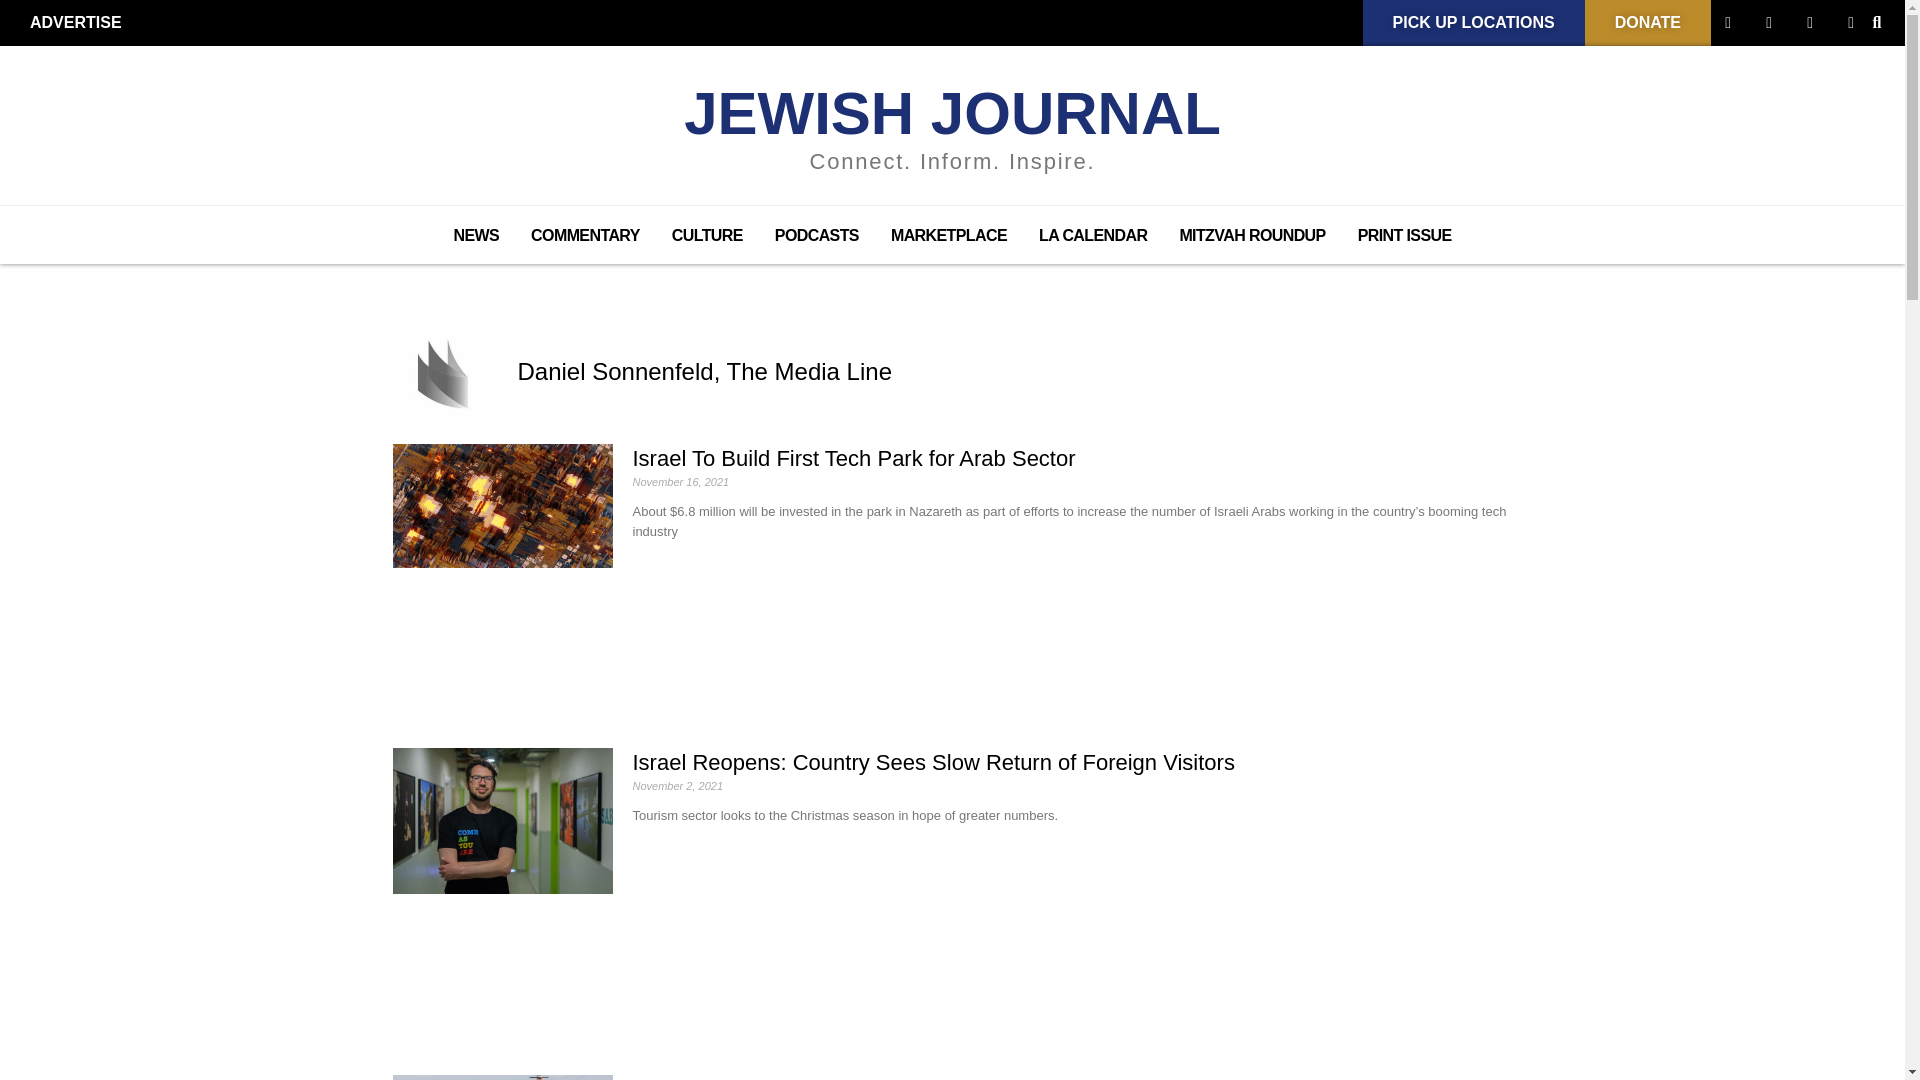  Describe the element at coordinates (1474, 23) in the screenshot. I see `PICK UP LOCATIONS` at that location.